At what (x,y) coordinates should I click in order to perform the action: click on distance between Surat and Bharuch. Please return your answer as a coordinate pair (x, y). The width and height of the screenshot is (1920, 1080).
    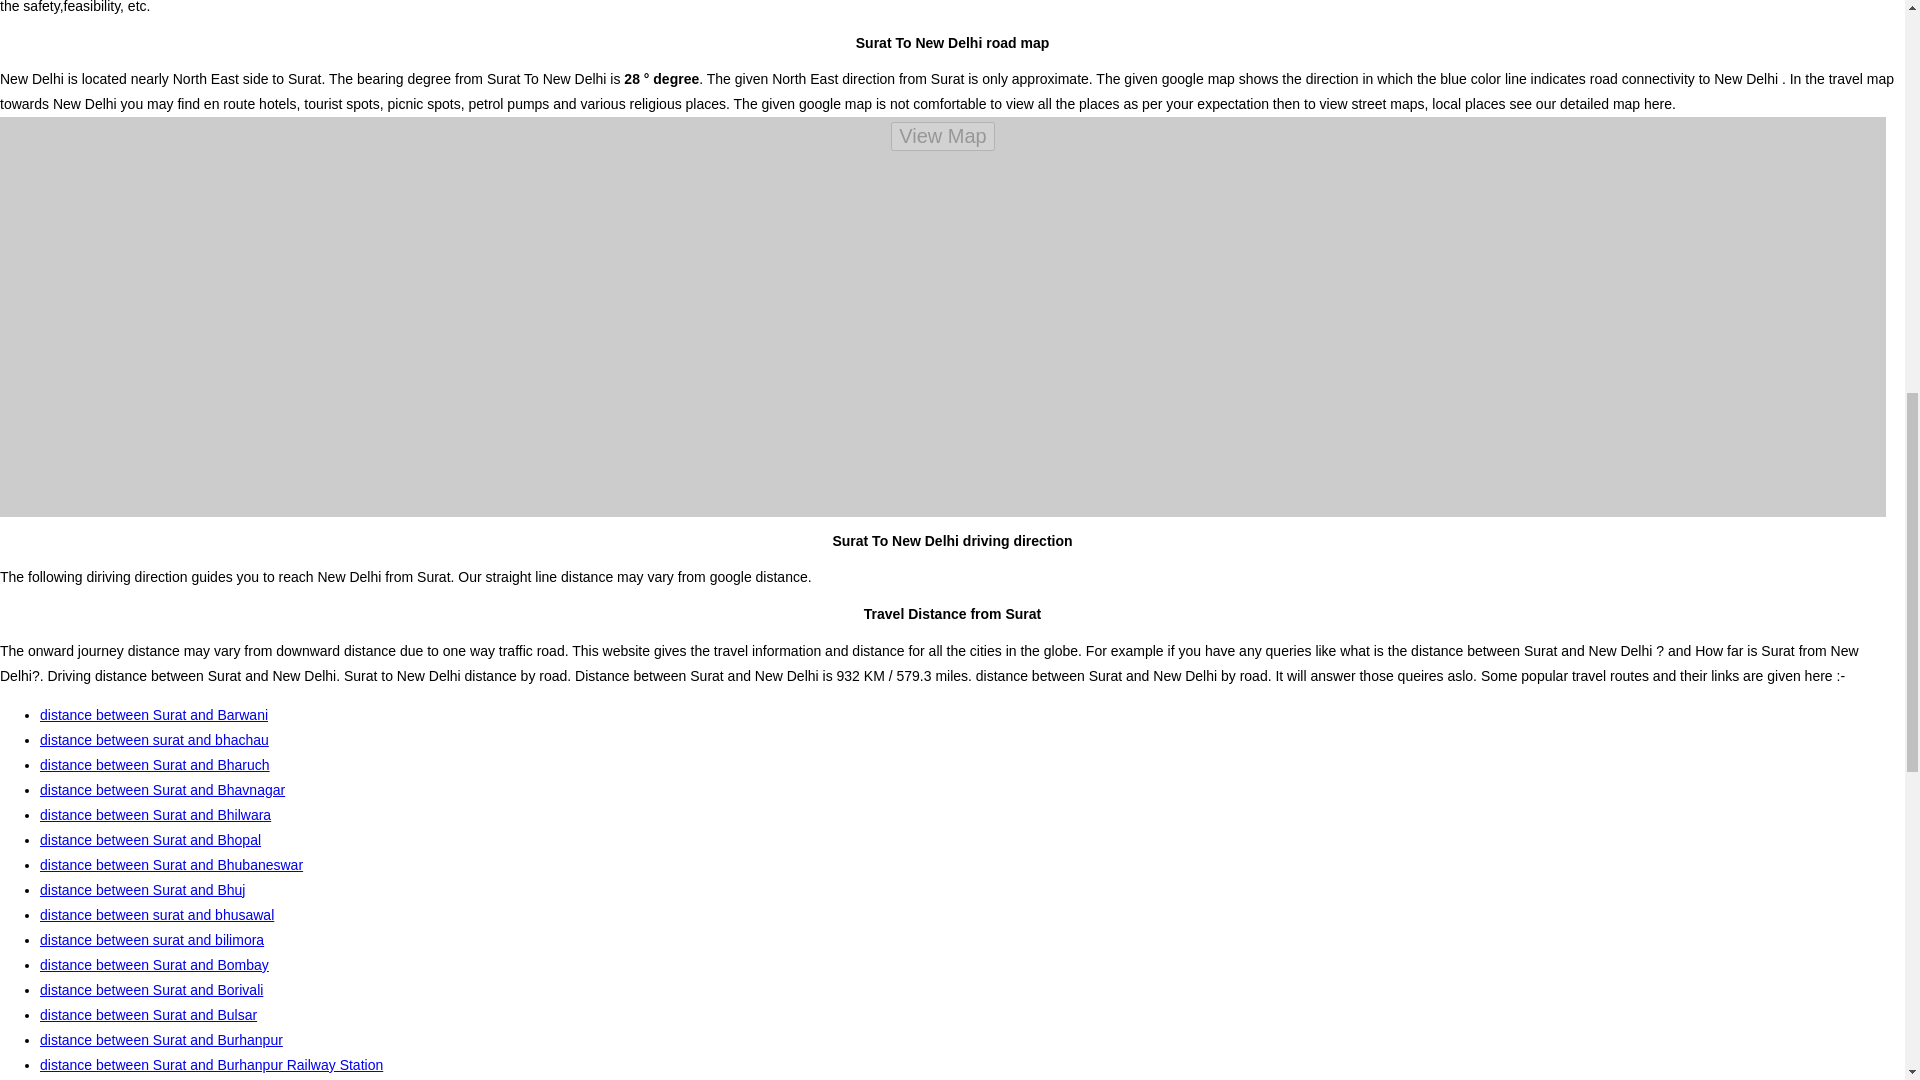
    Looking at the image, I should click on (155, 765).